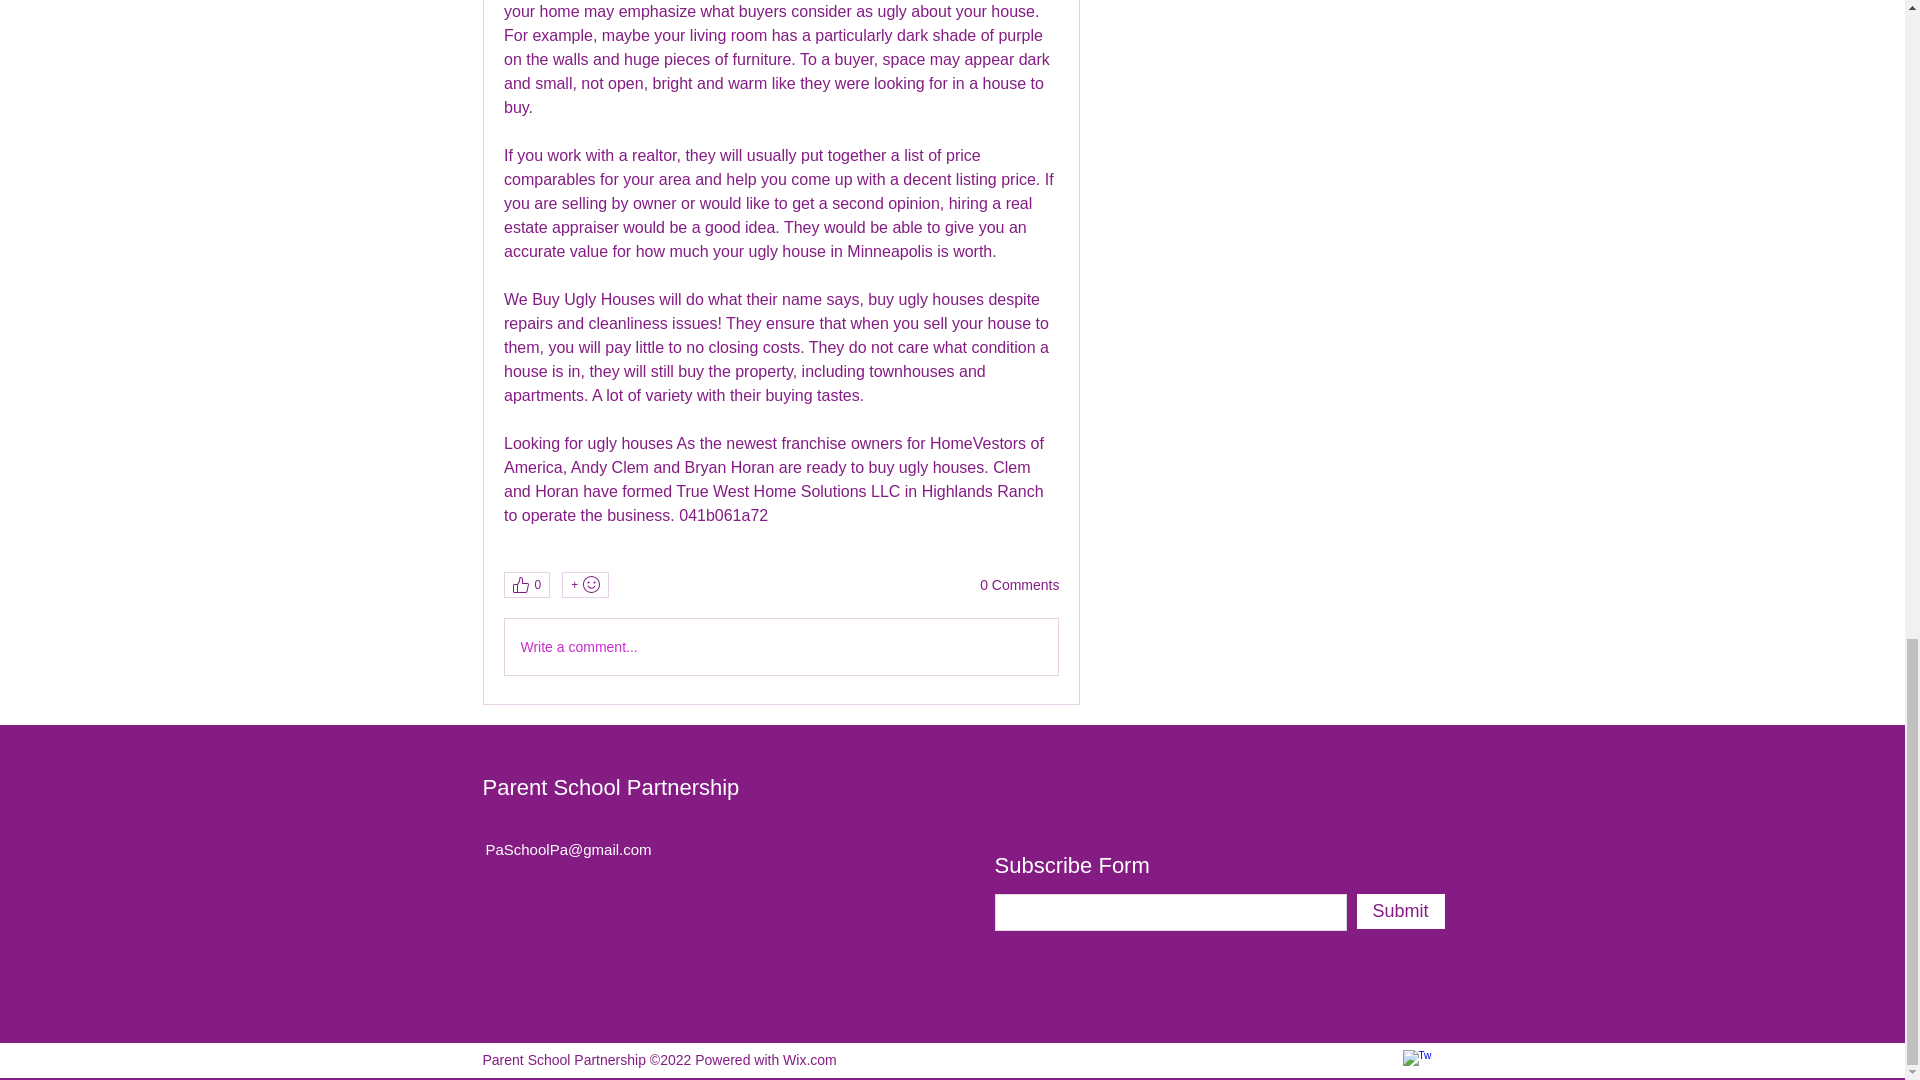 Image resolution: width=1920 pixels, height=1080 pixels. Describe the element at coordinates (610, 788) in the screenshot. I see `Parent School Partnership` at that location.